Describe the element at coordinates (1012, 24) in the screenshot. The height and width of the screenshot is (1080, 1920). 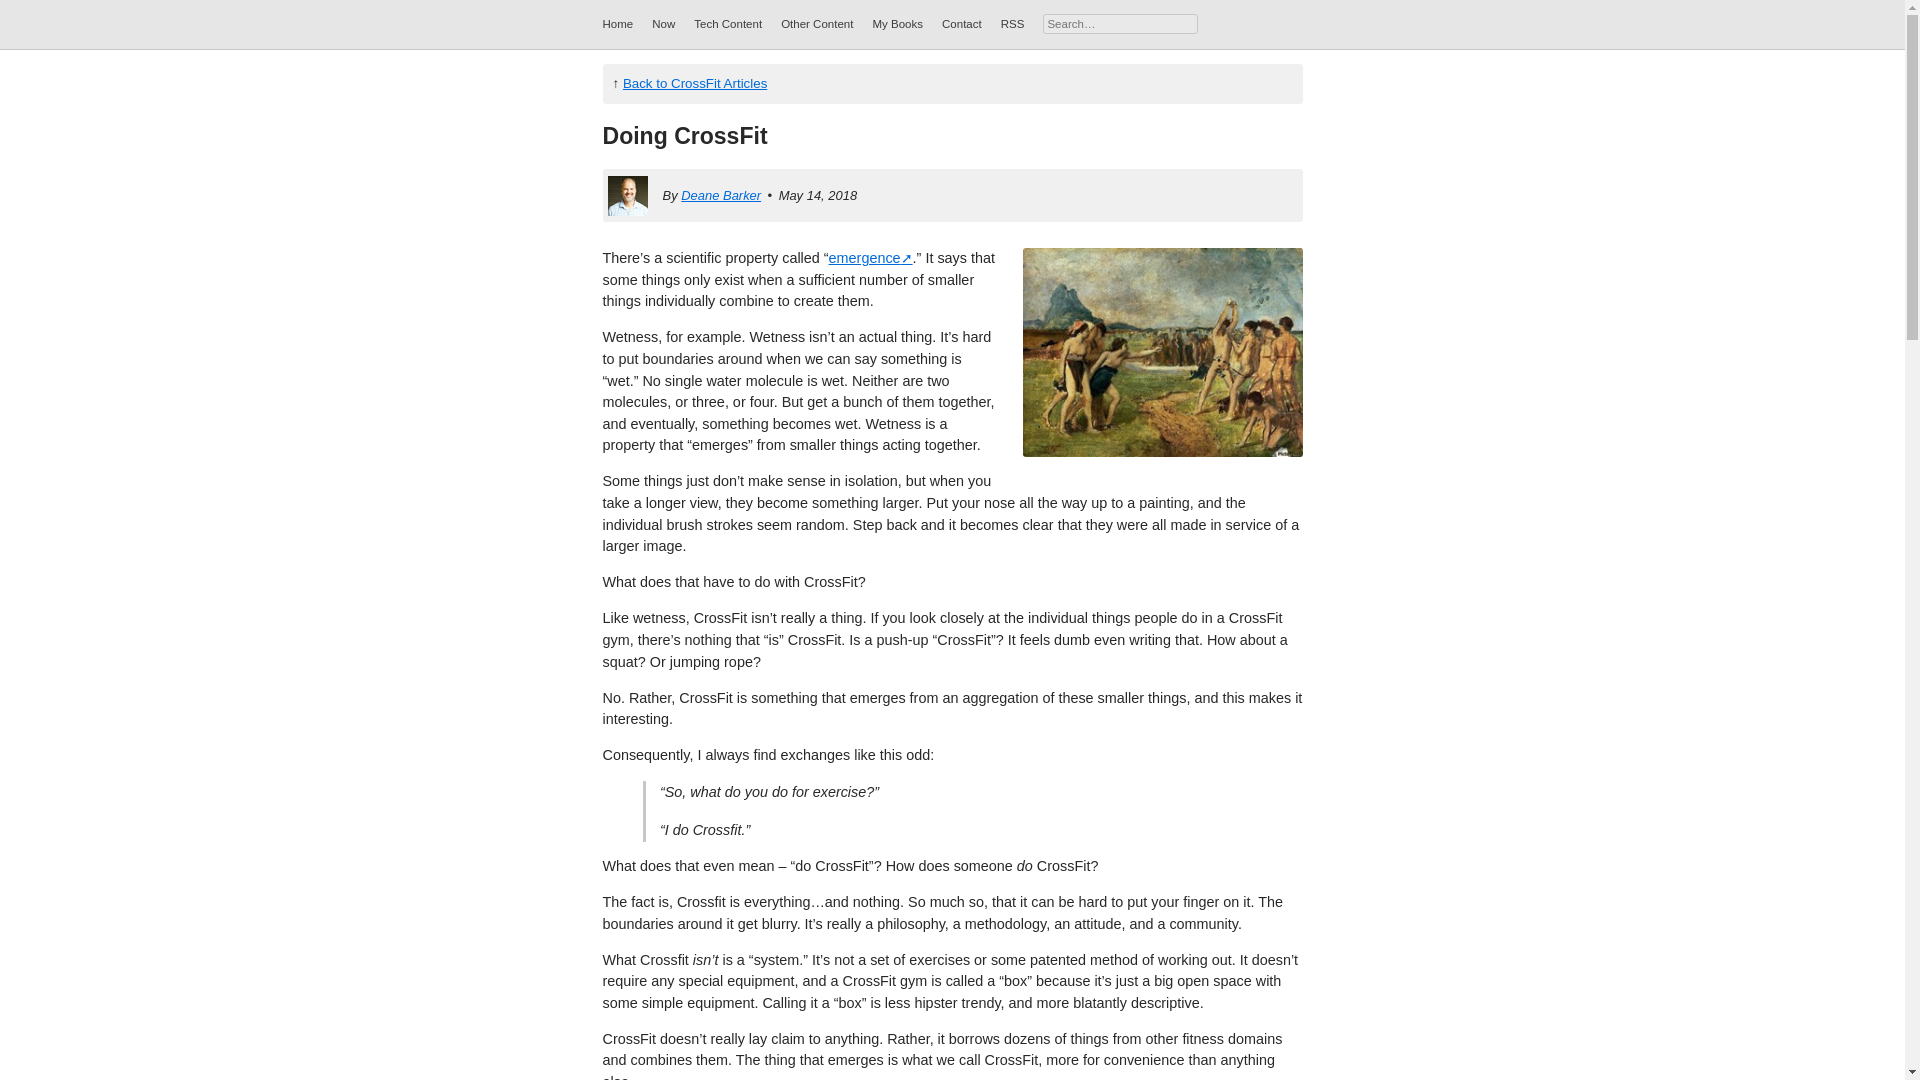
I see `RSS` at that location.